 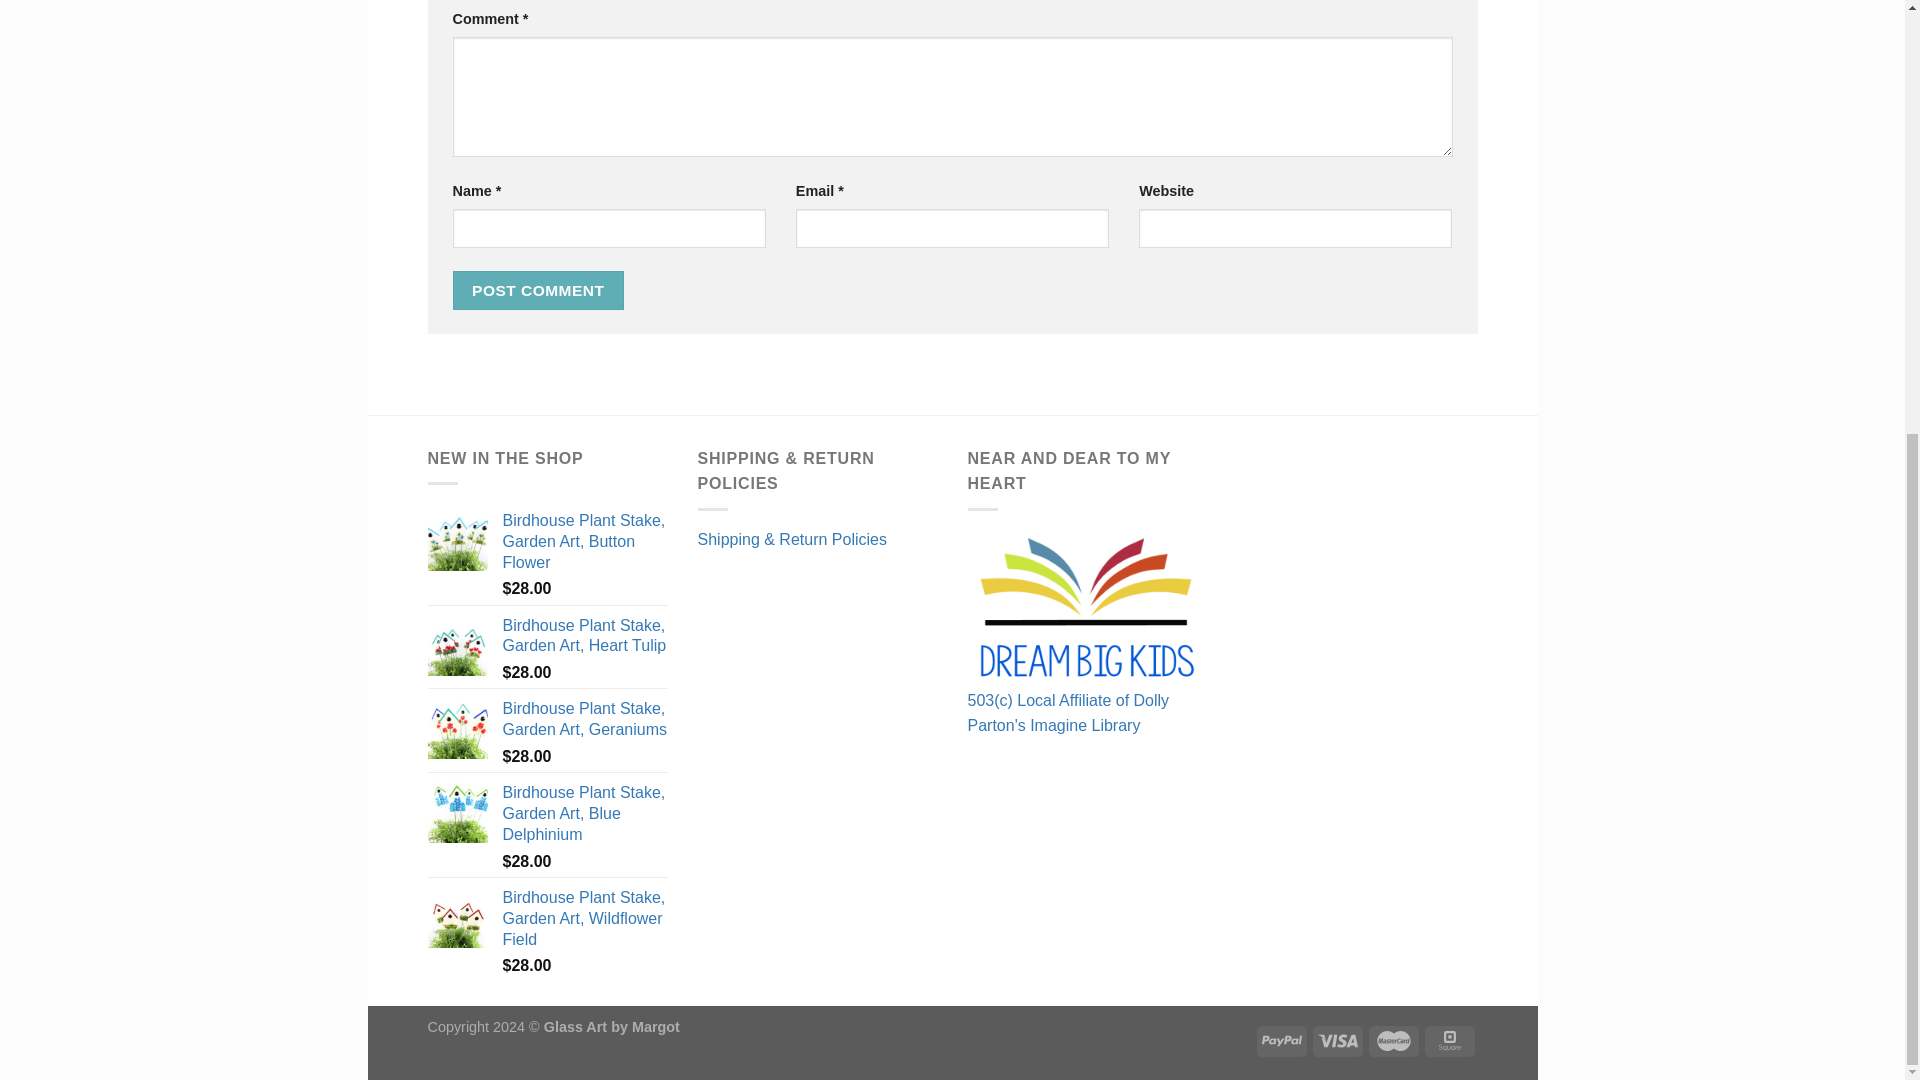 I want to click on Birdhouse Plant Stake, Garden Art, Geraniums, so click(x=584, y=719).